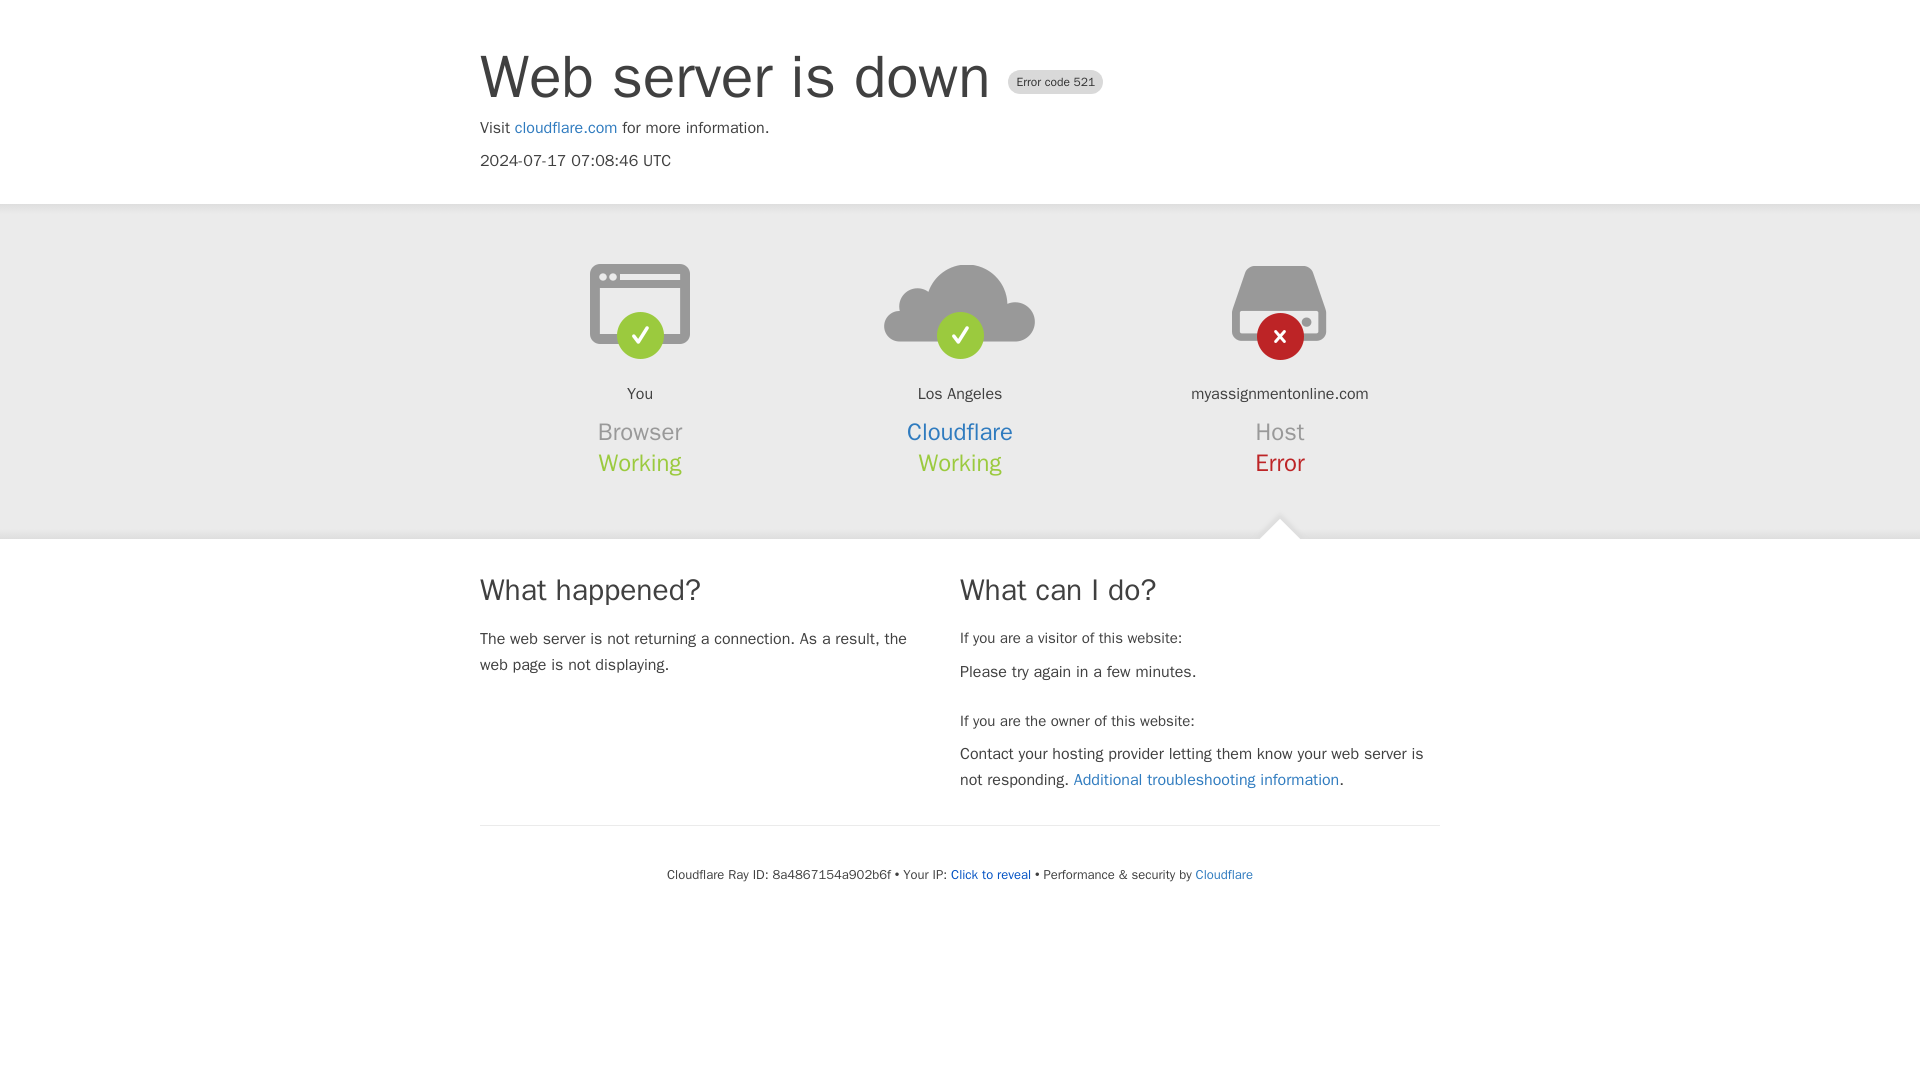 The width and height of the screenshot is (1920, 1080). I want to click on Click to reveal, so click(990, 875).